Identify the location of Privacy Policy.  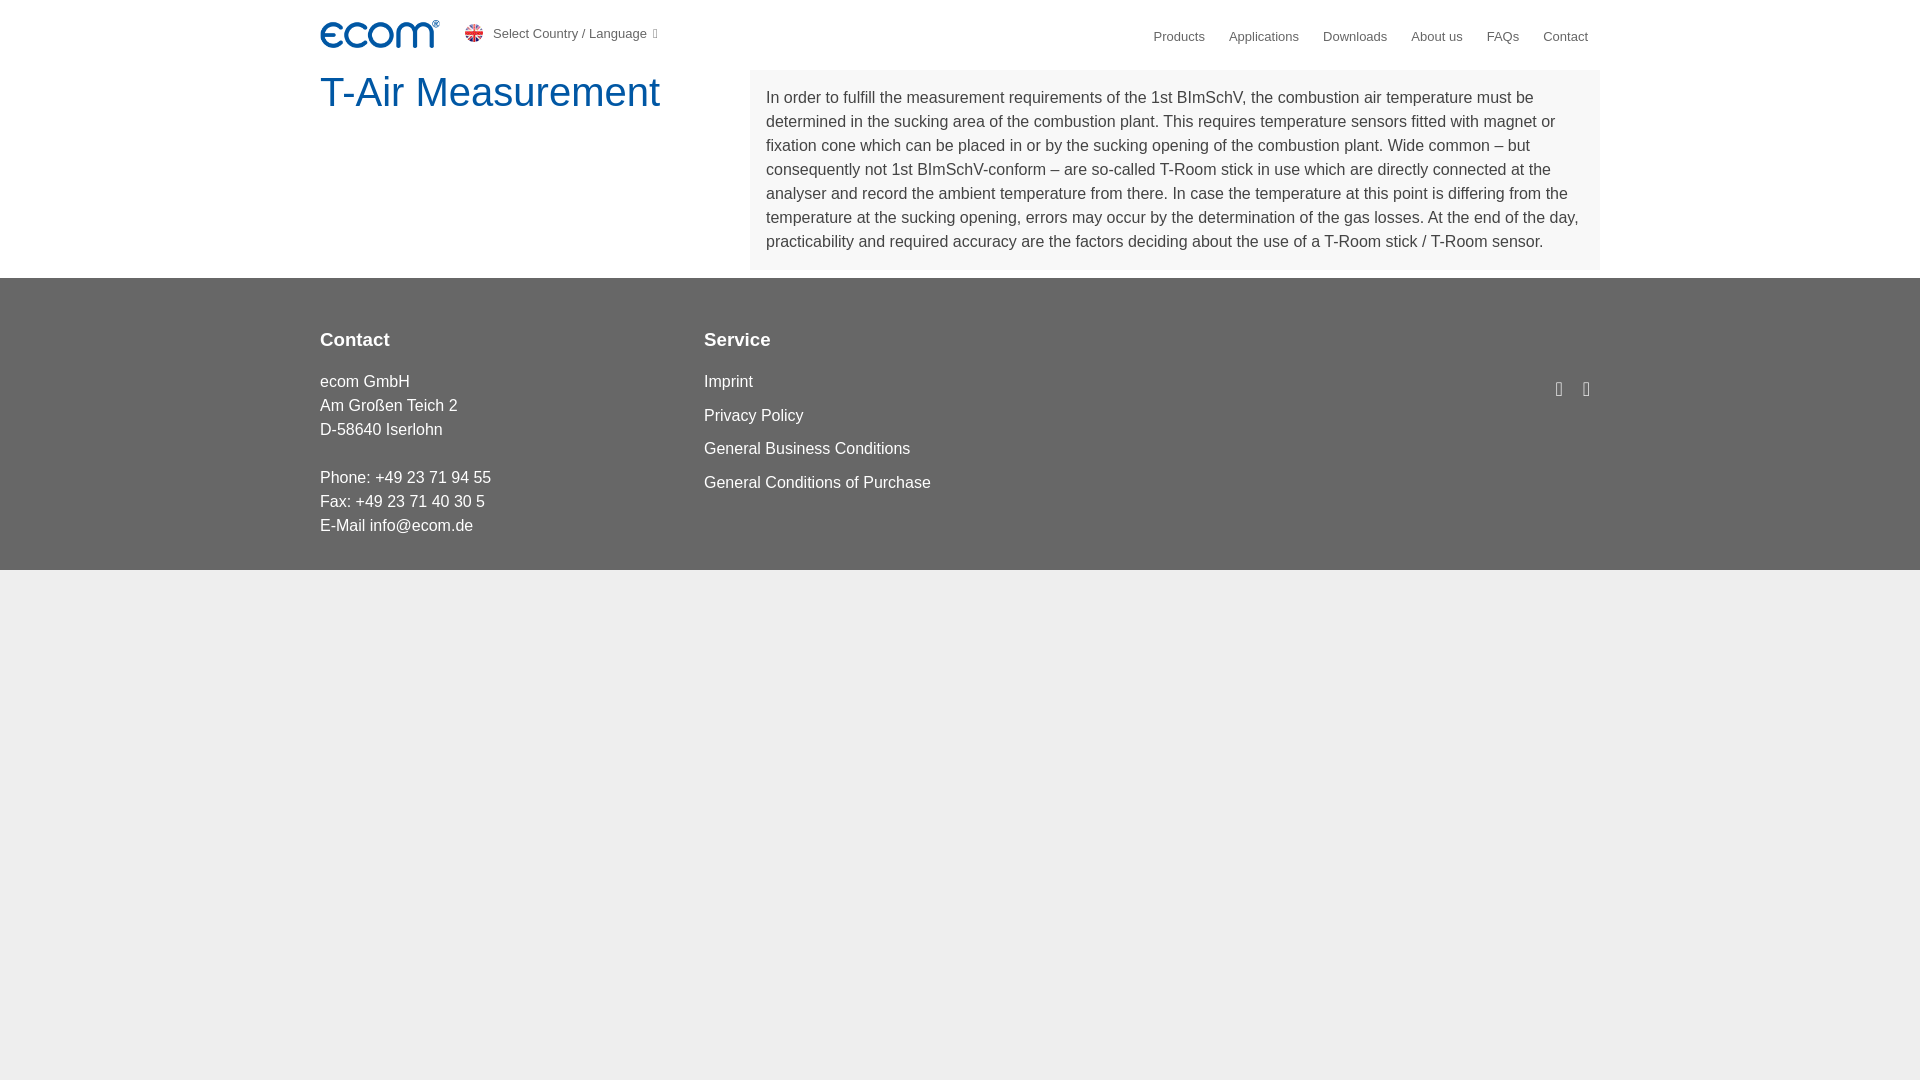
(754, 416).